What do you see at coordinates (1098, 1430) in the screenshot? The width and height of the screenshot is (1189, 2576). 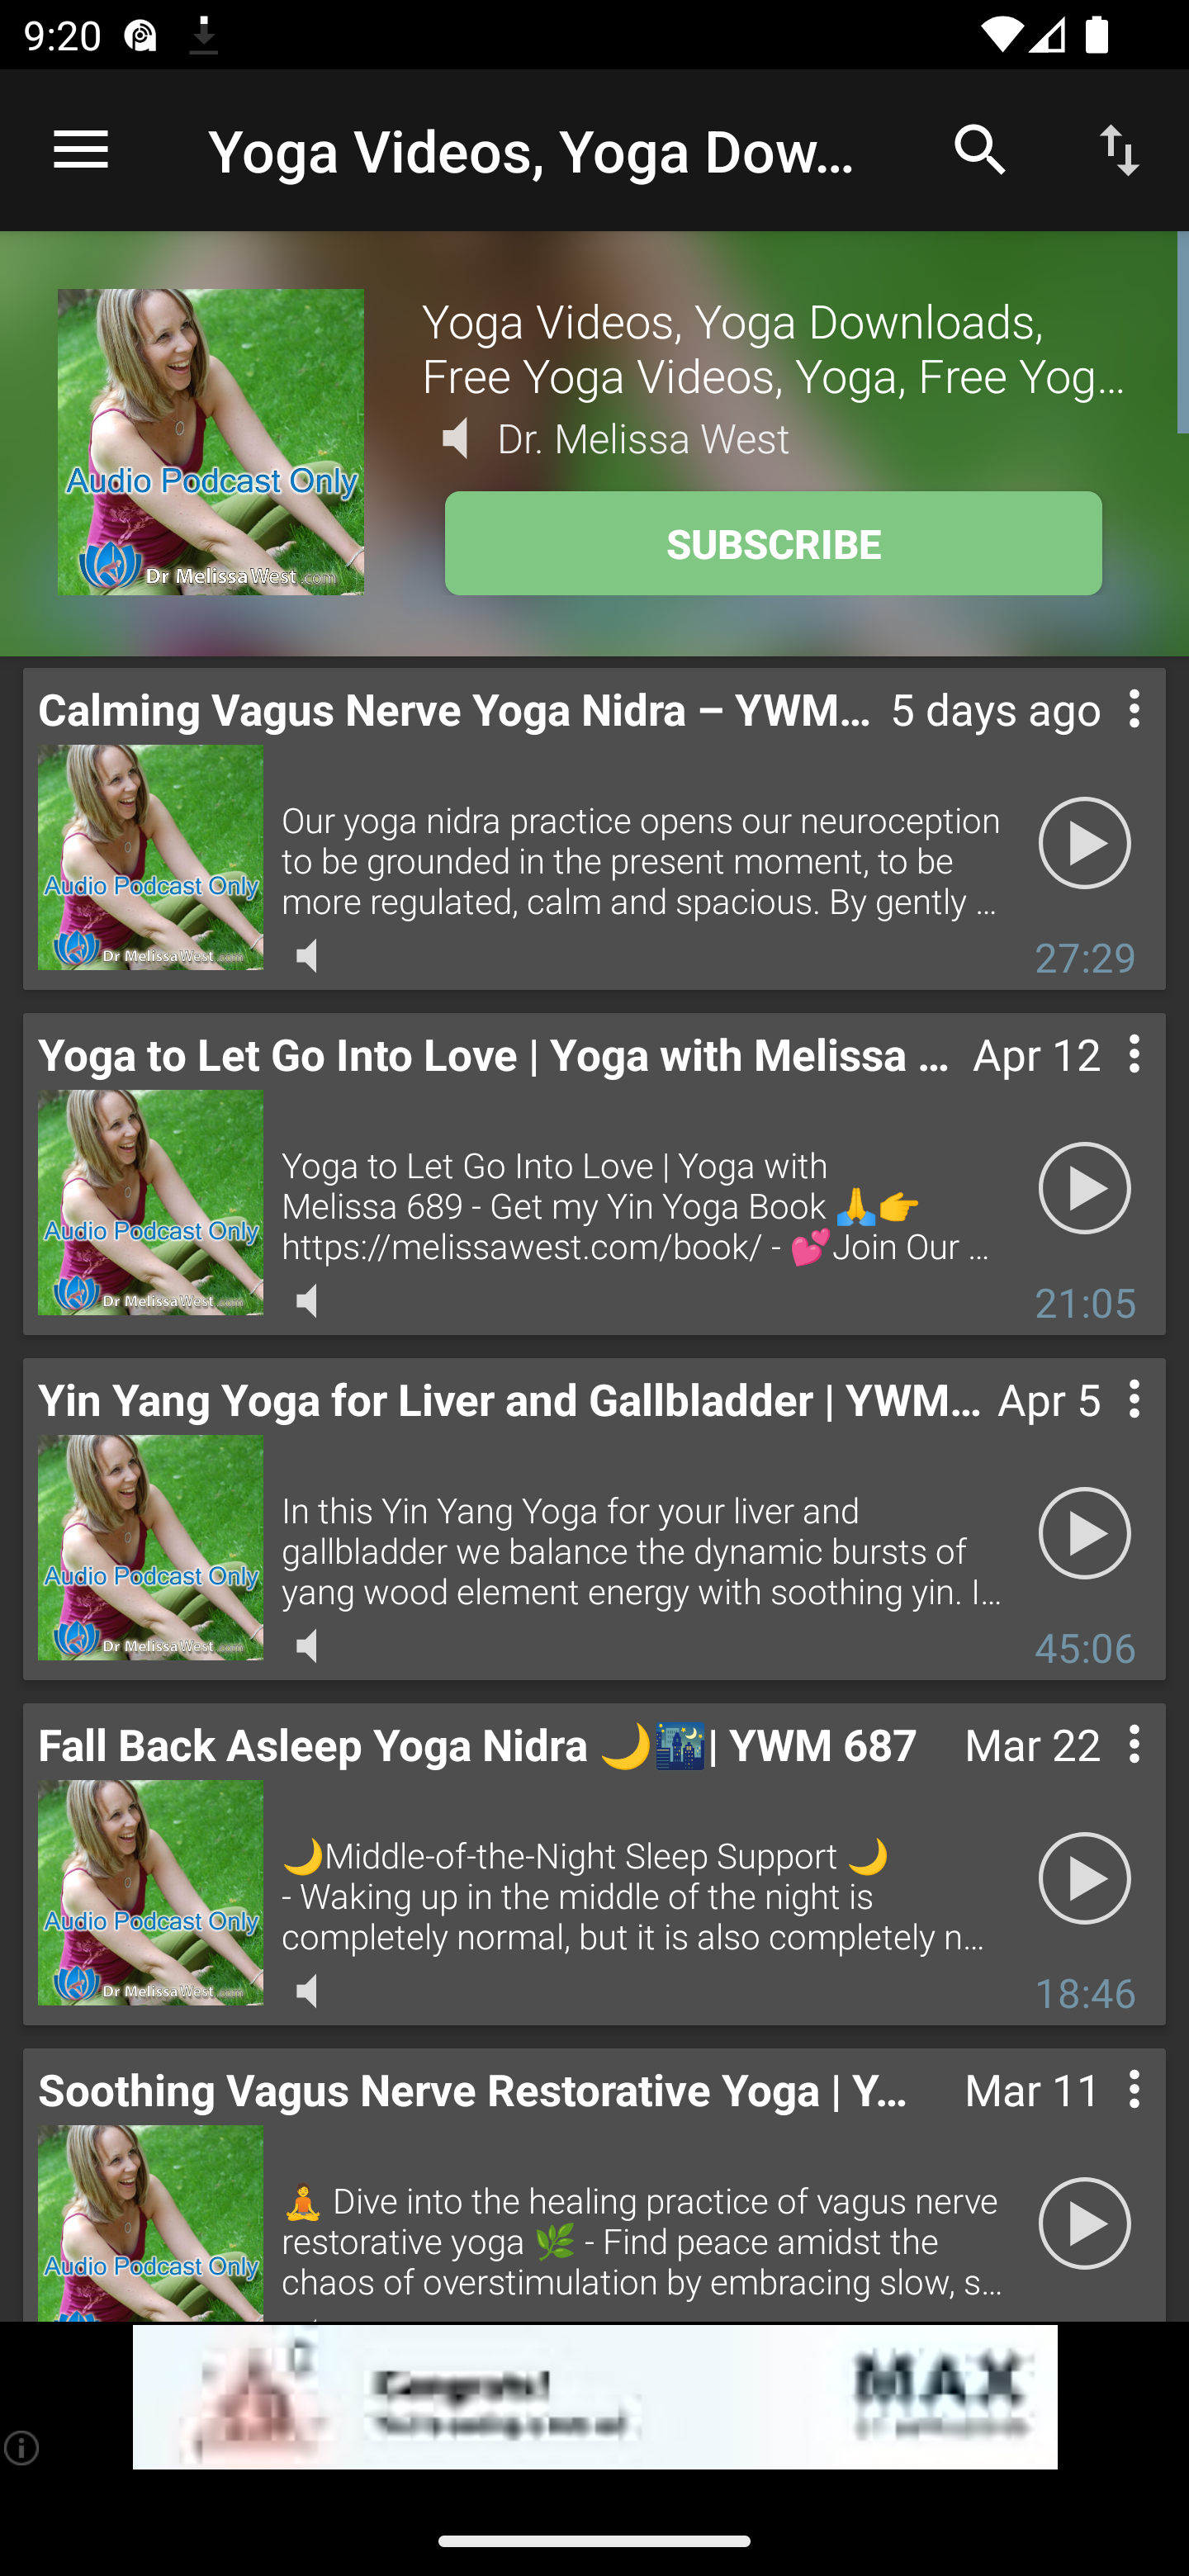 I see `Contextual menu` at bounding box center [1098, 1430].